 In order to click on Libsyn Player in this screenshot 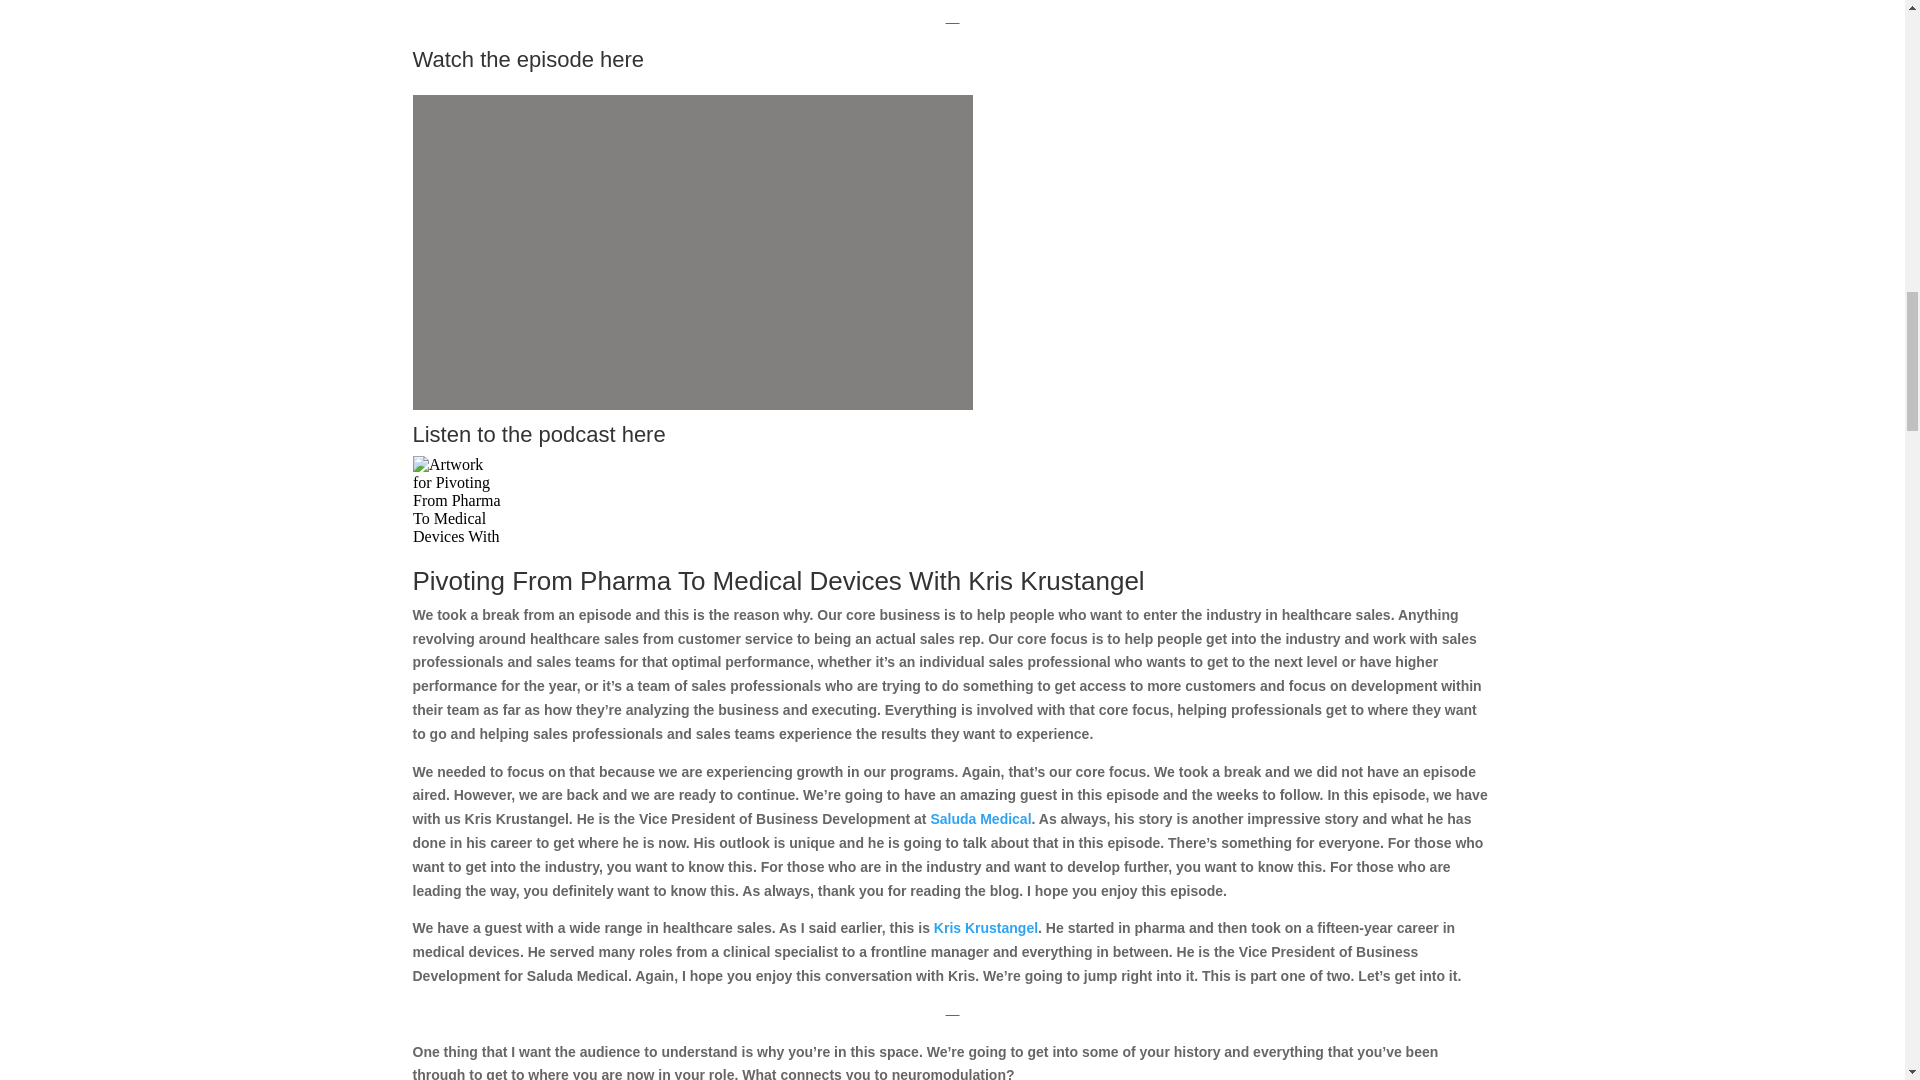, I will do `click(952, 500)`.